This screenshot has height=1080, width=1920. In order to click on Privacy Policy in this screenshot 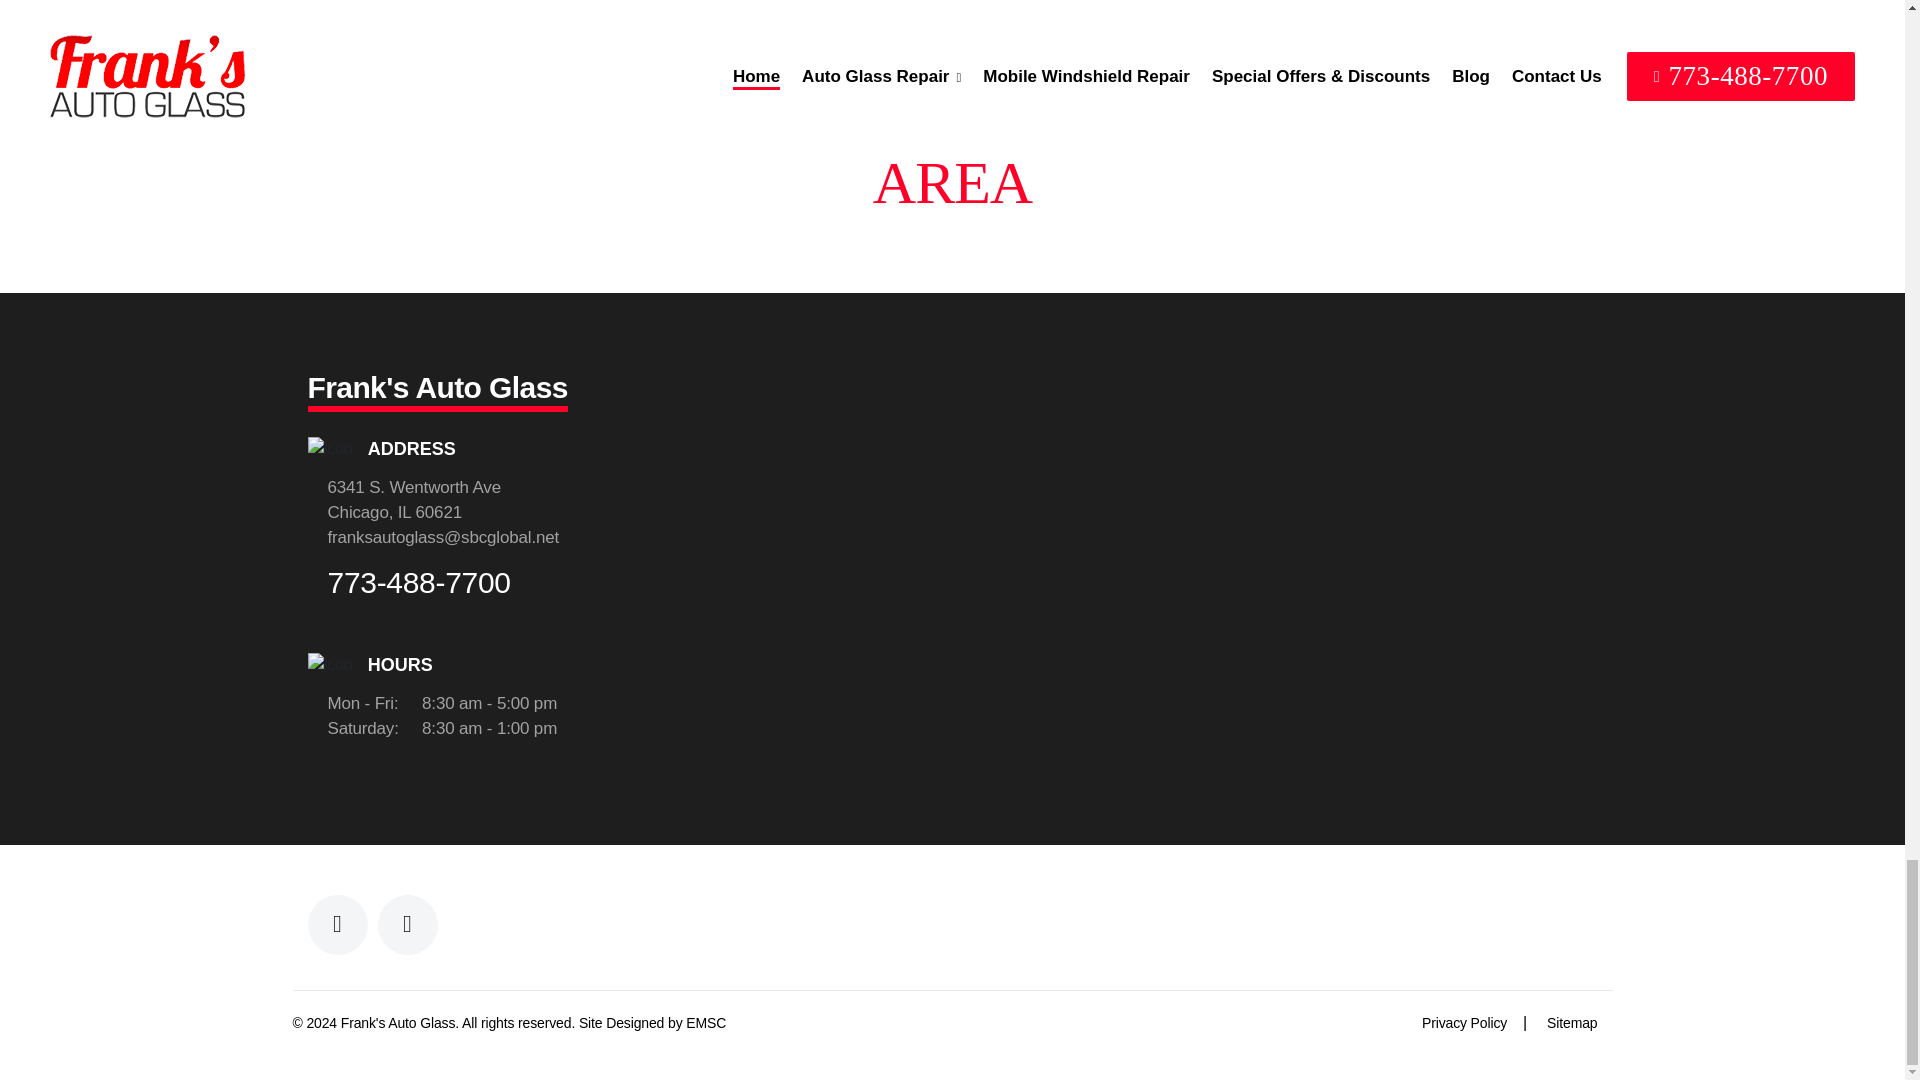, I will do `click(1464, 1023)`.